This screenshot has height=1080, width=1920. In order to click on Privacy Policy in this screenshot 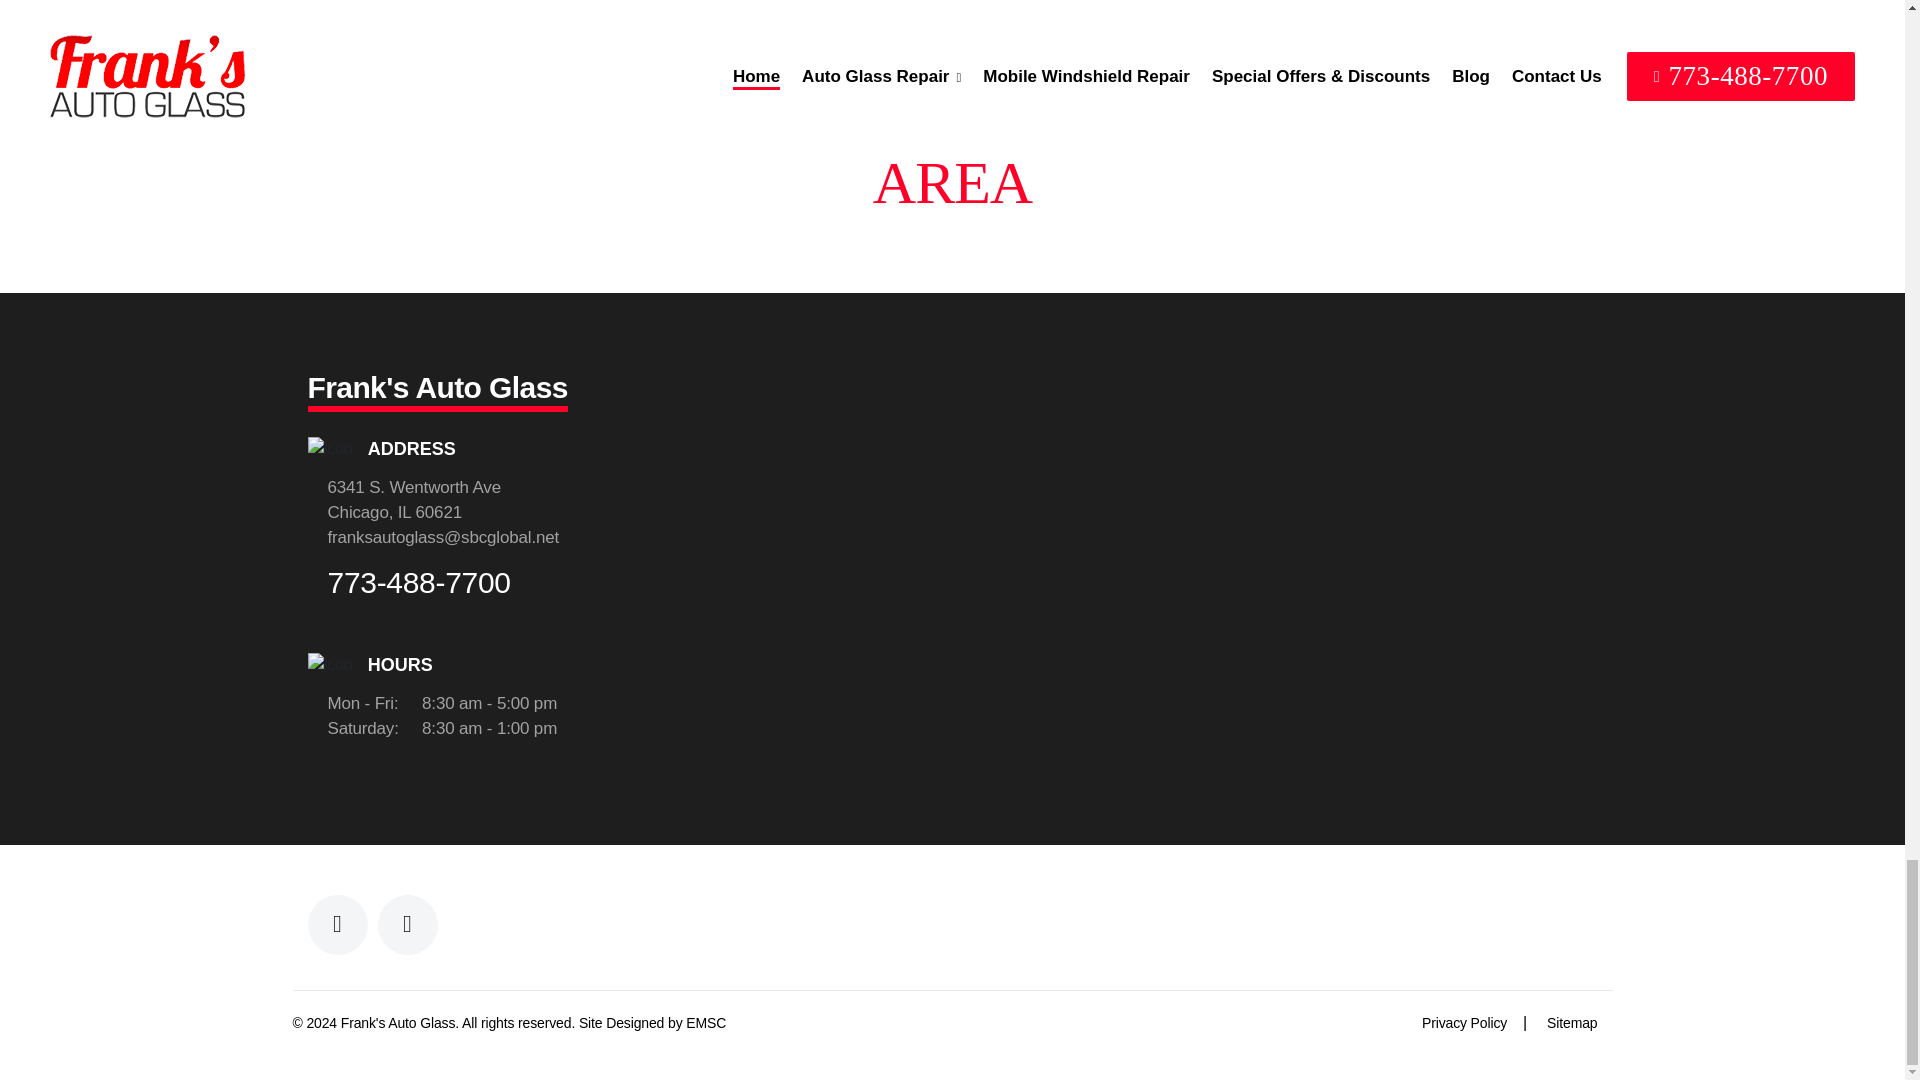, I will do `click(1464, 1023)`.